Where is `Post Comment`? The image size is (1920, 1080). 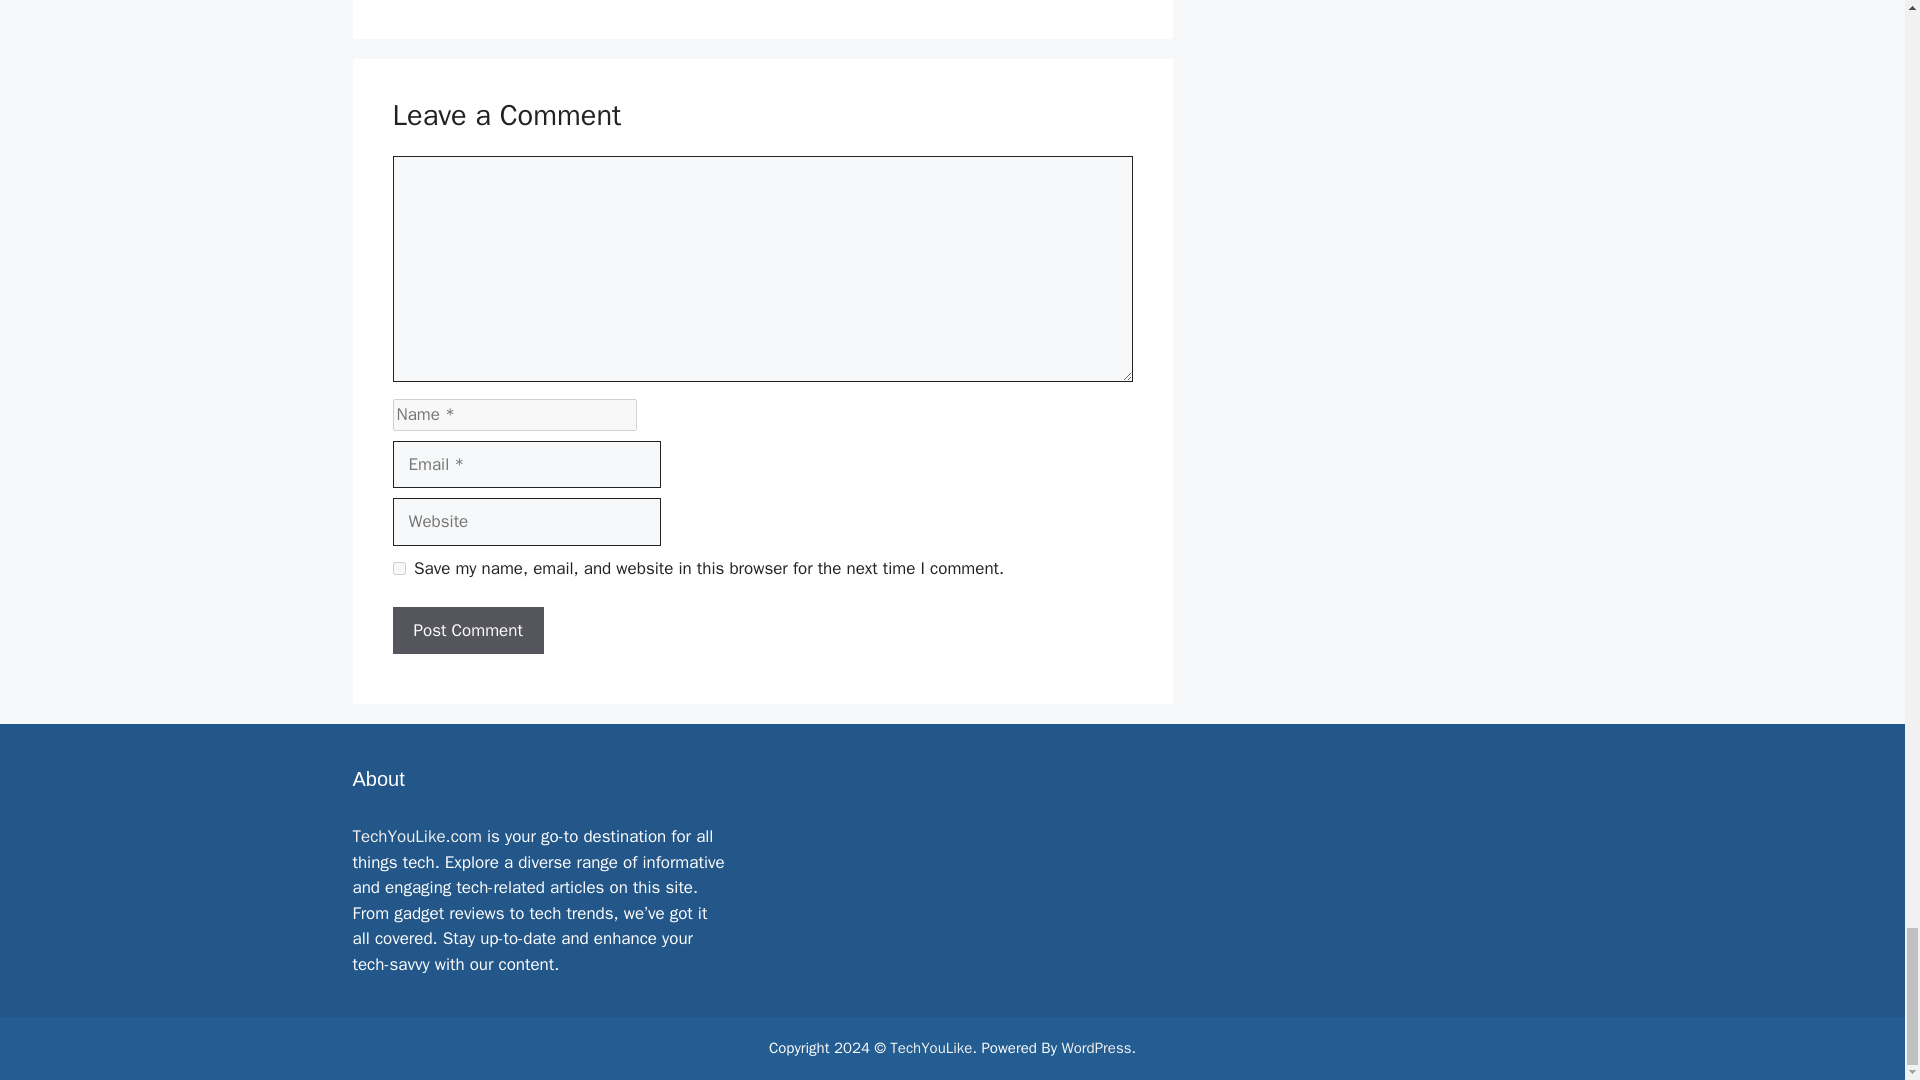 Post Comment is located at coordinates (467, 630).